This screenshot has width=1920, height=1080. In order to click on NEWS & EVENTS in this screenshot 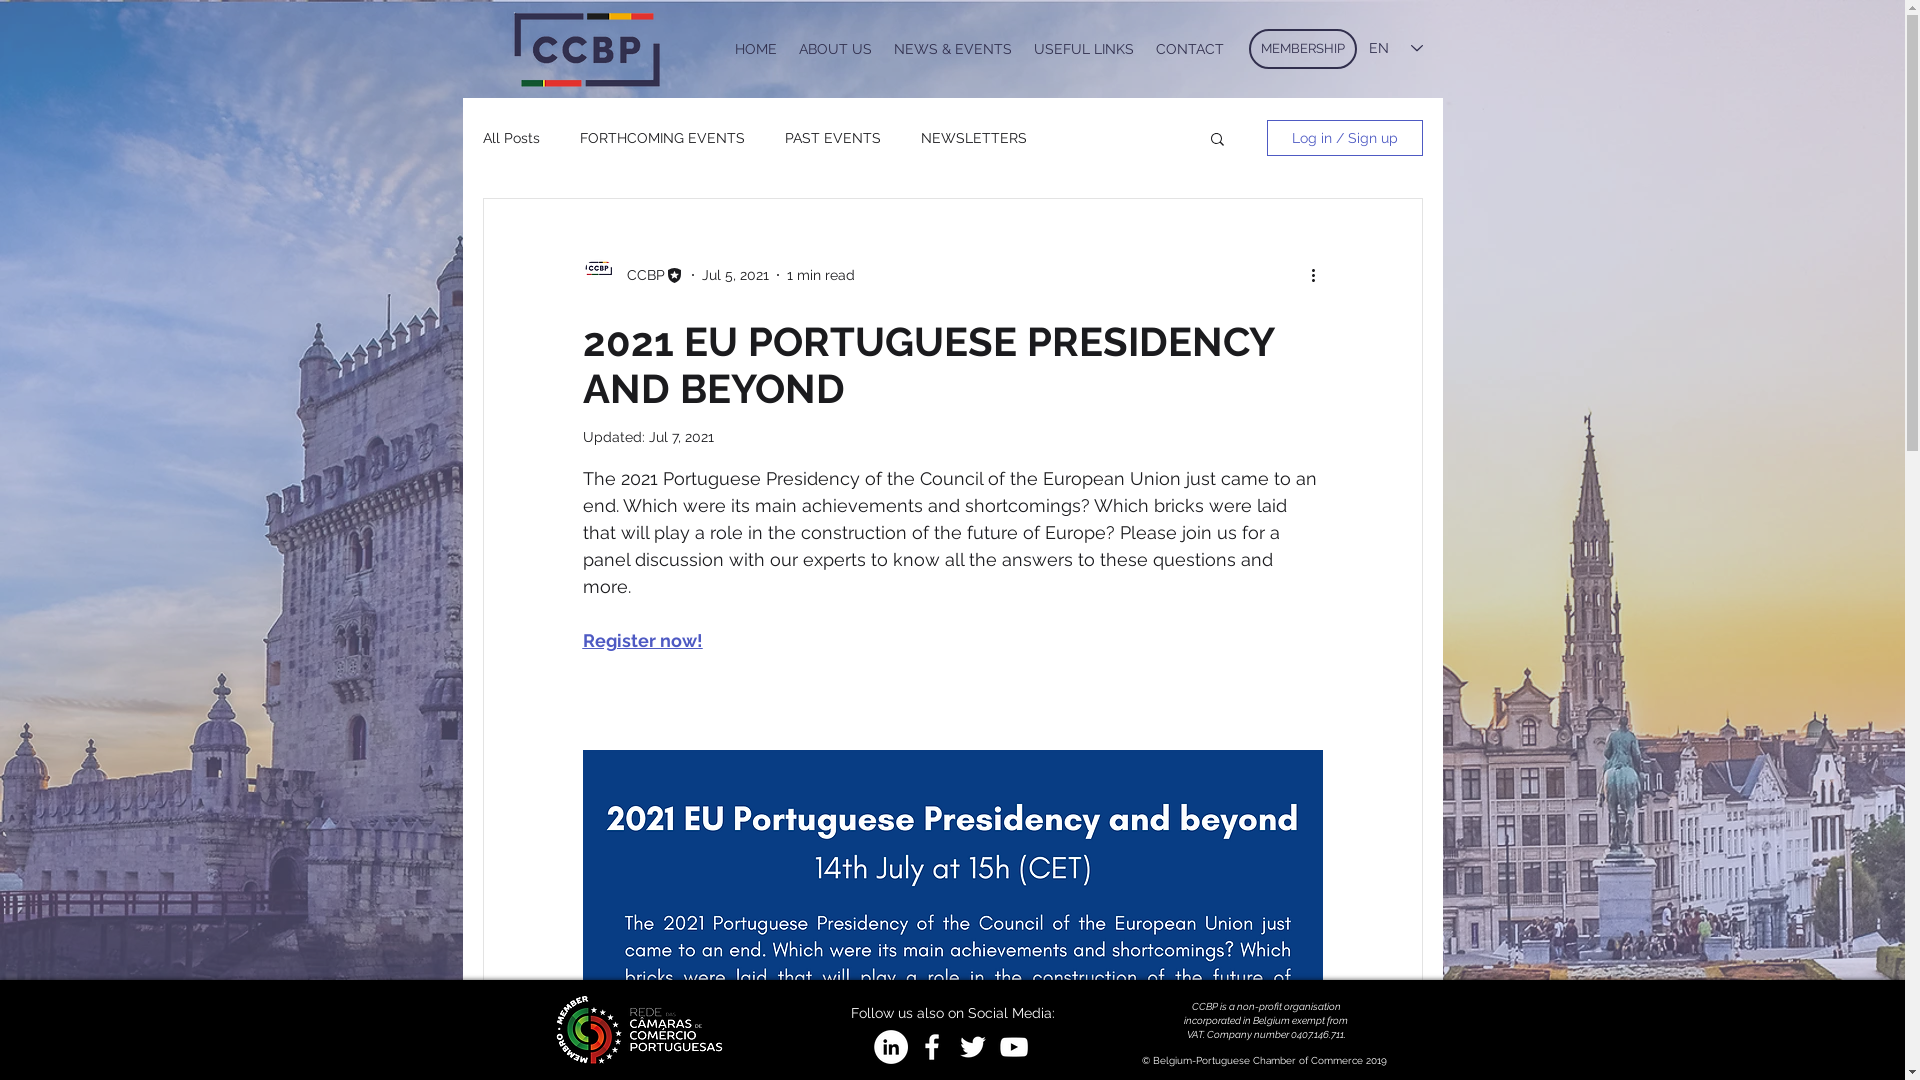, I will do `click(952, 49)`.